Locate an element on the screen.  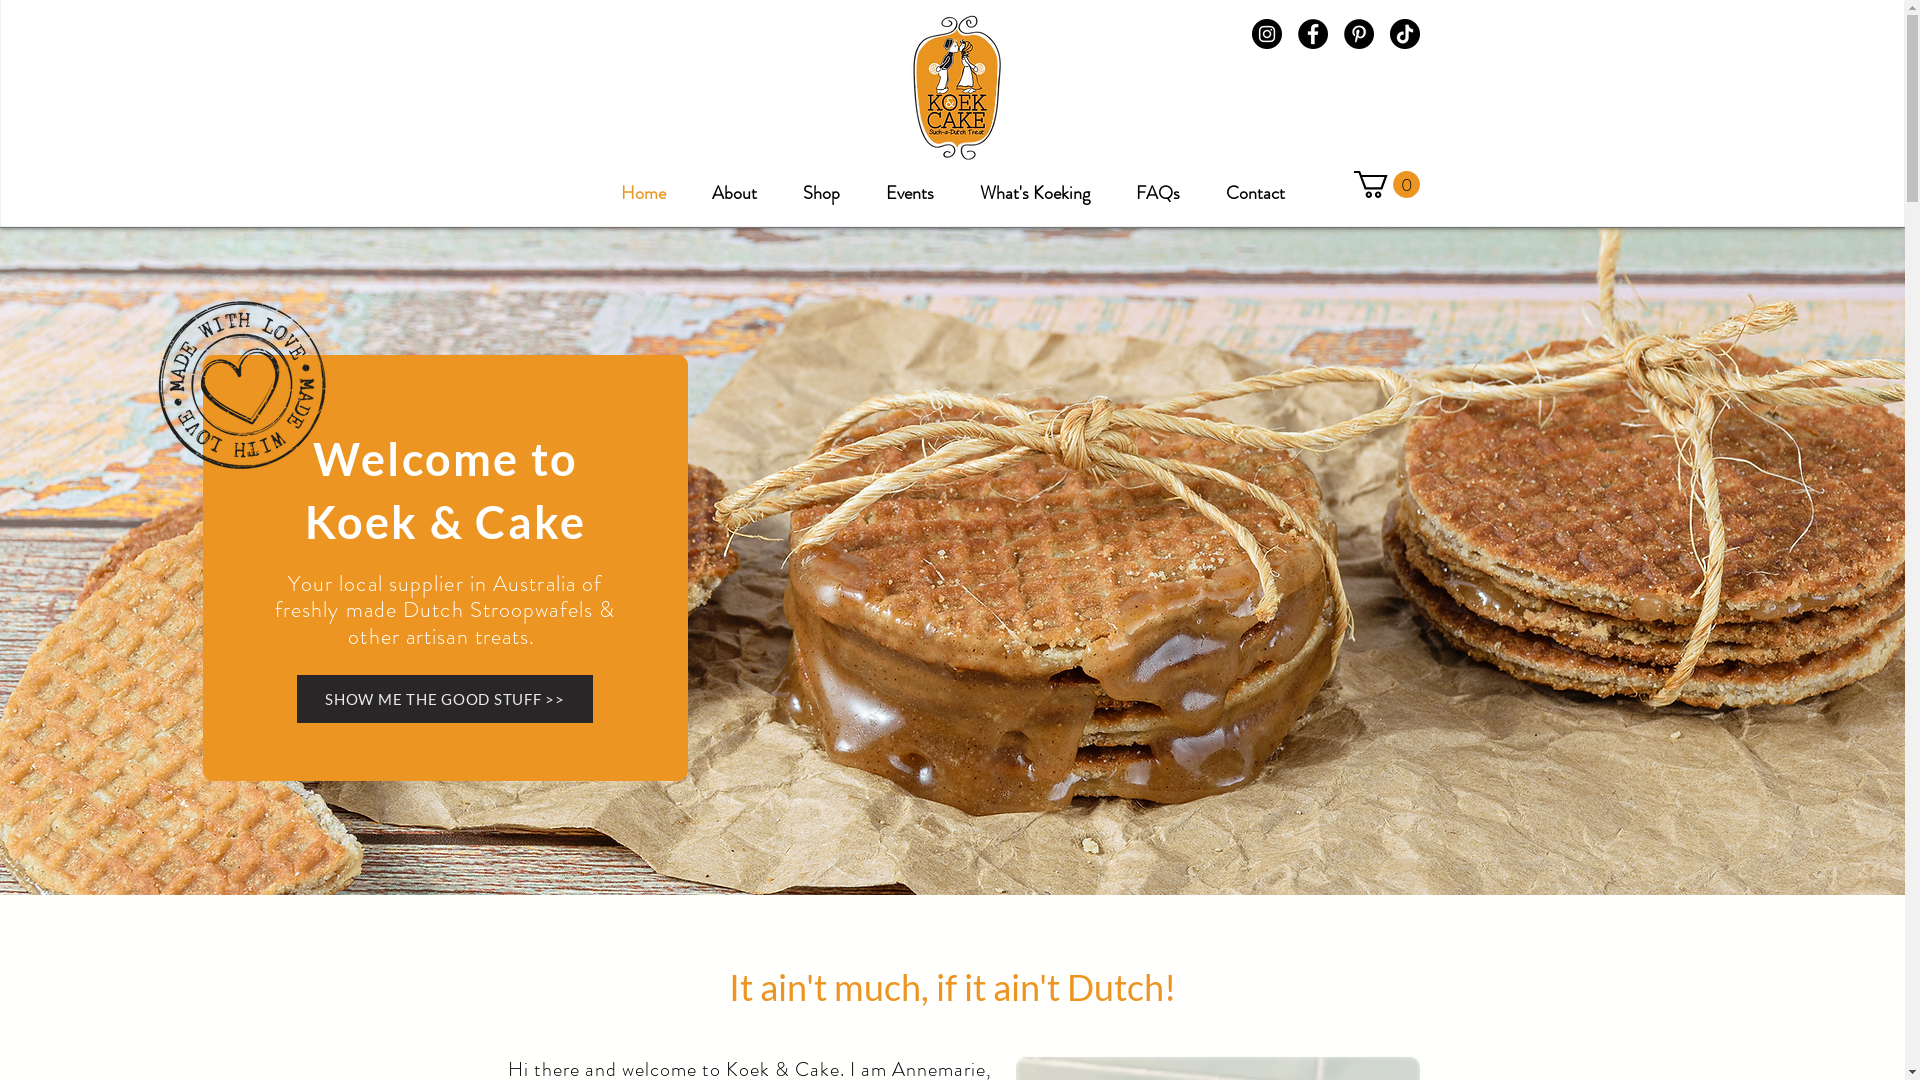
0 is located at coordinates (1387, 184).